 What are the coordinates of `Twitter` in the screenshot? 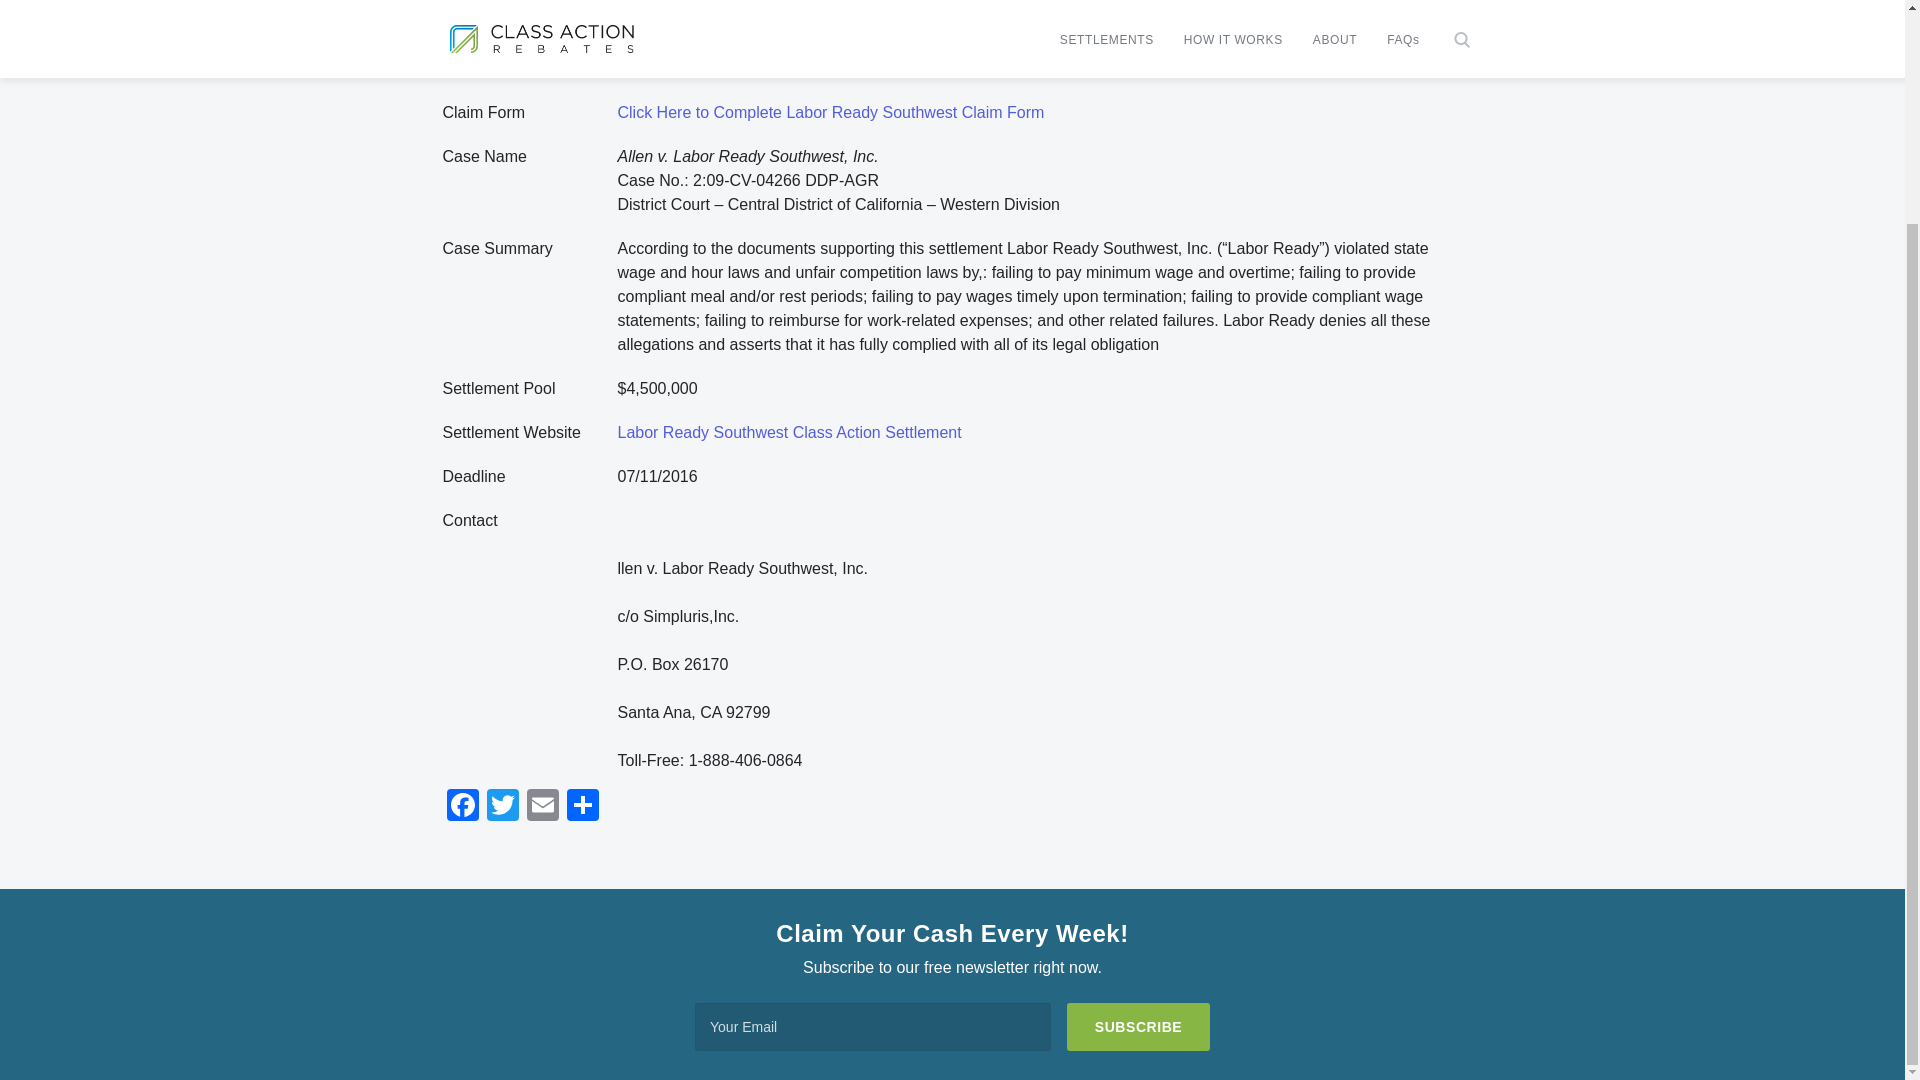 It's located at (502, 808).